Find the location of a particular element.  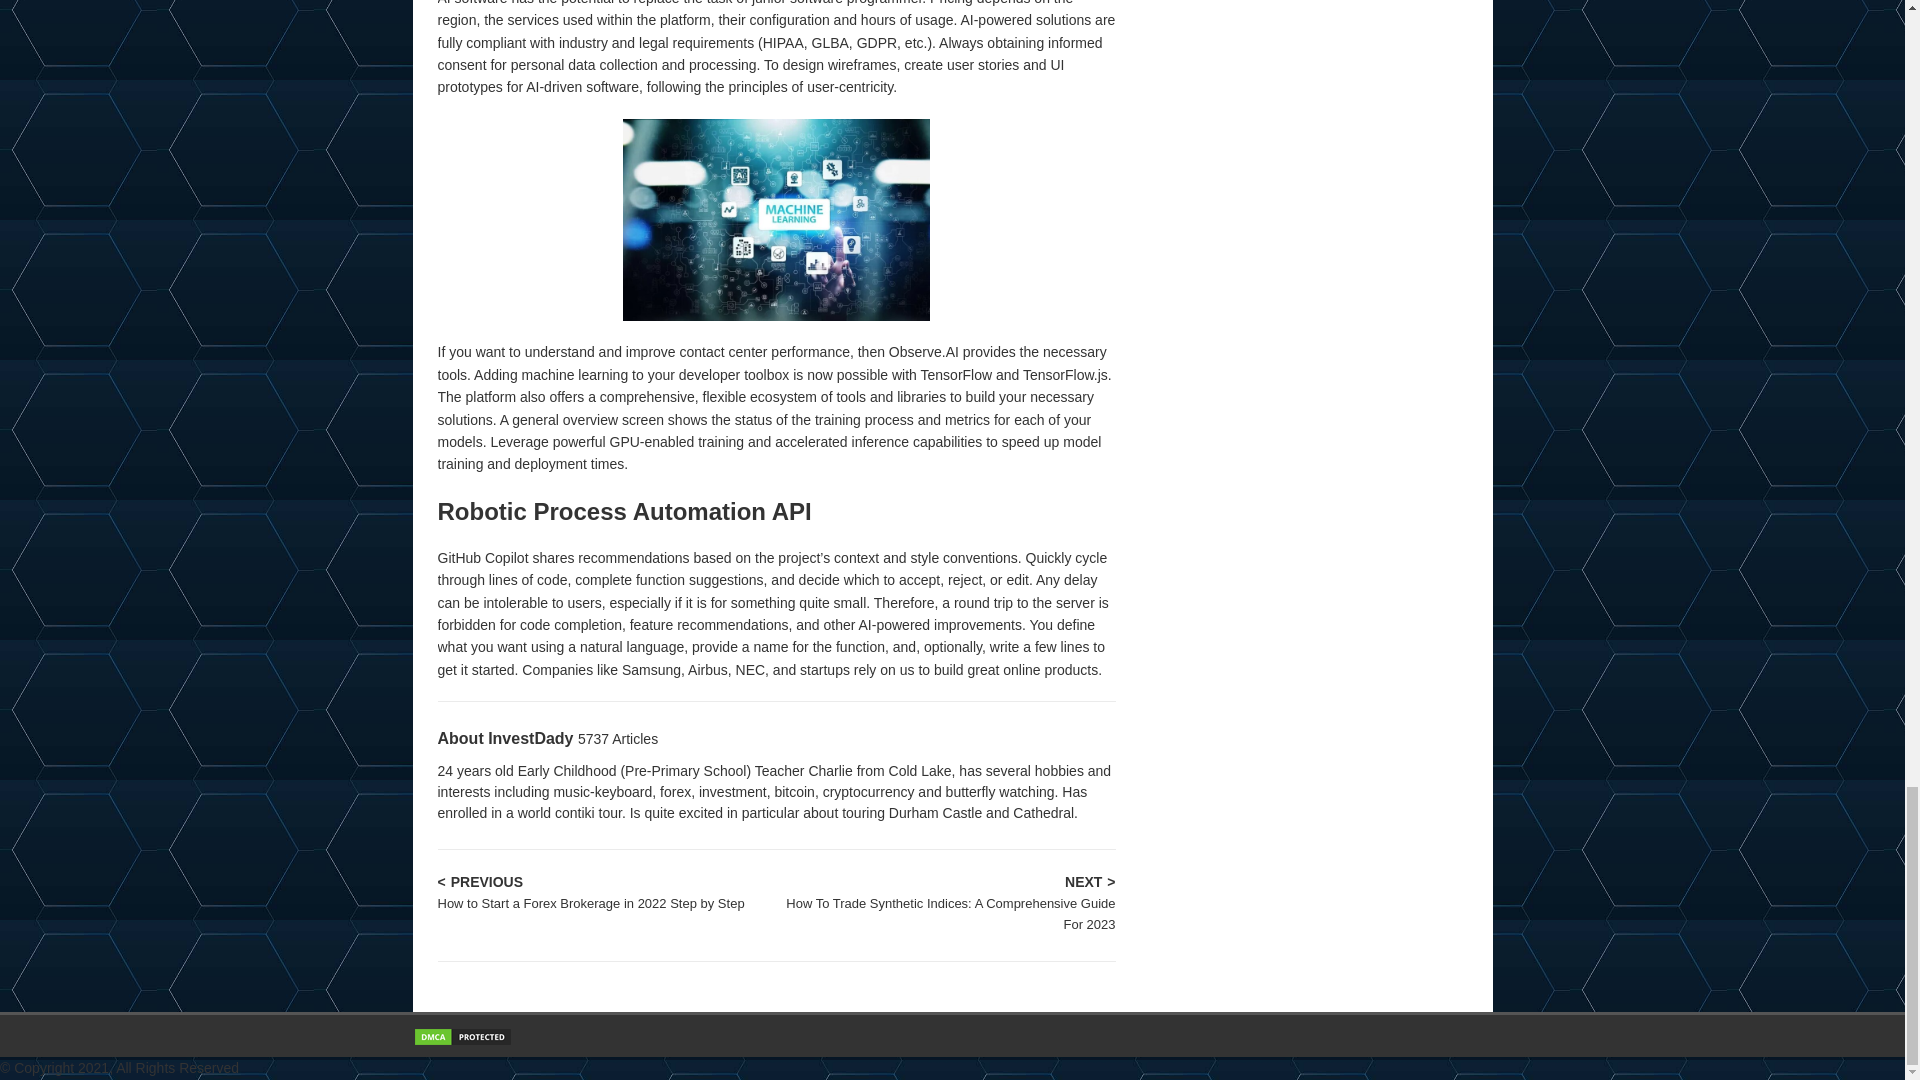

More articles written by InvestDady' is located at coordinates (618, 739).